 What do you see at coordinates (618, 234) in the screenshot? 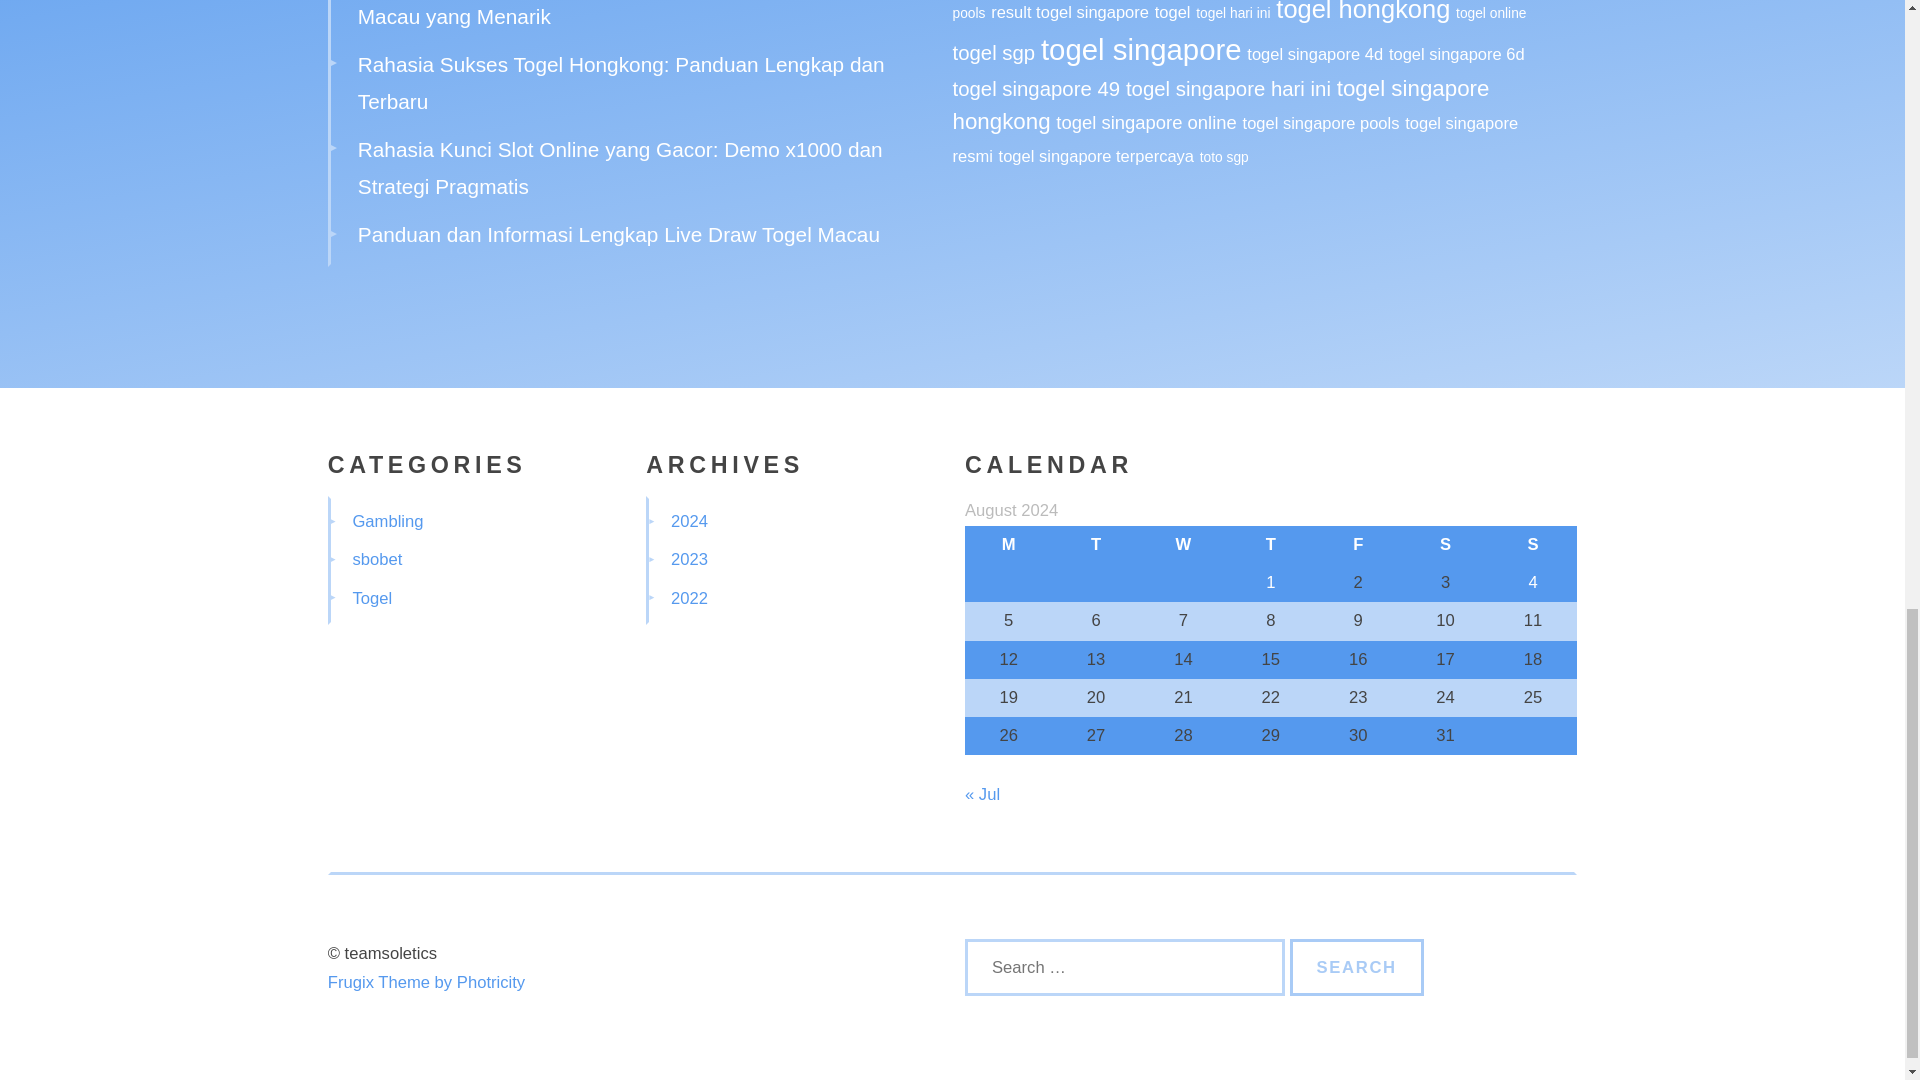
I see `Panduan dan Informasi Lengkap Live Draw Togel Macau` at bounding box center [618, 234].